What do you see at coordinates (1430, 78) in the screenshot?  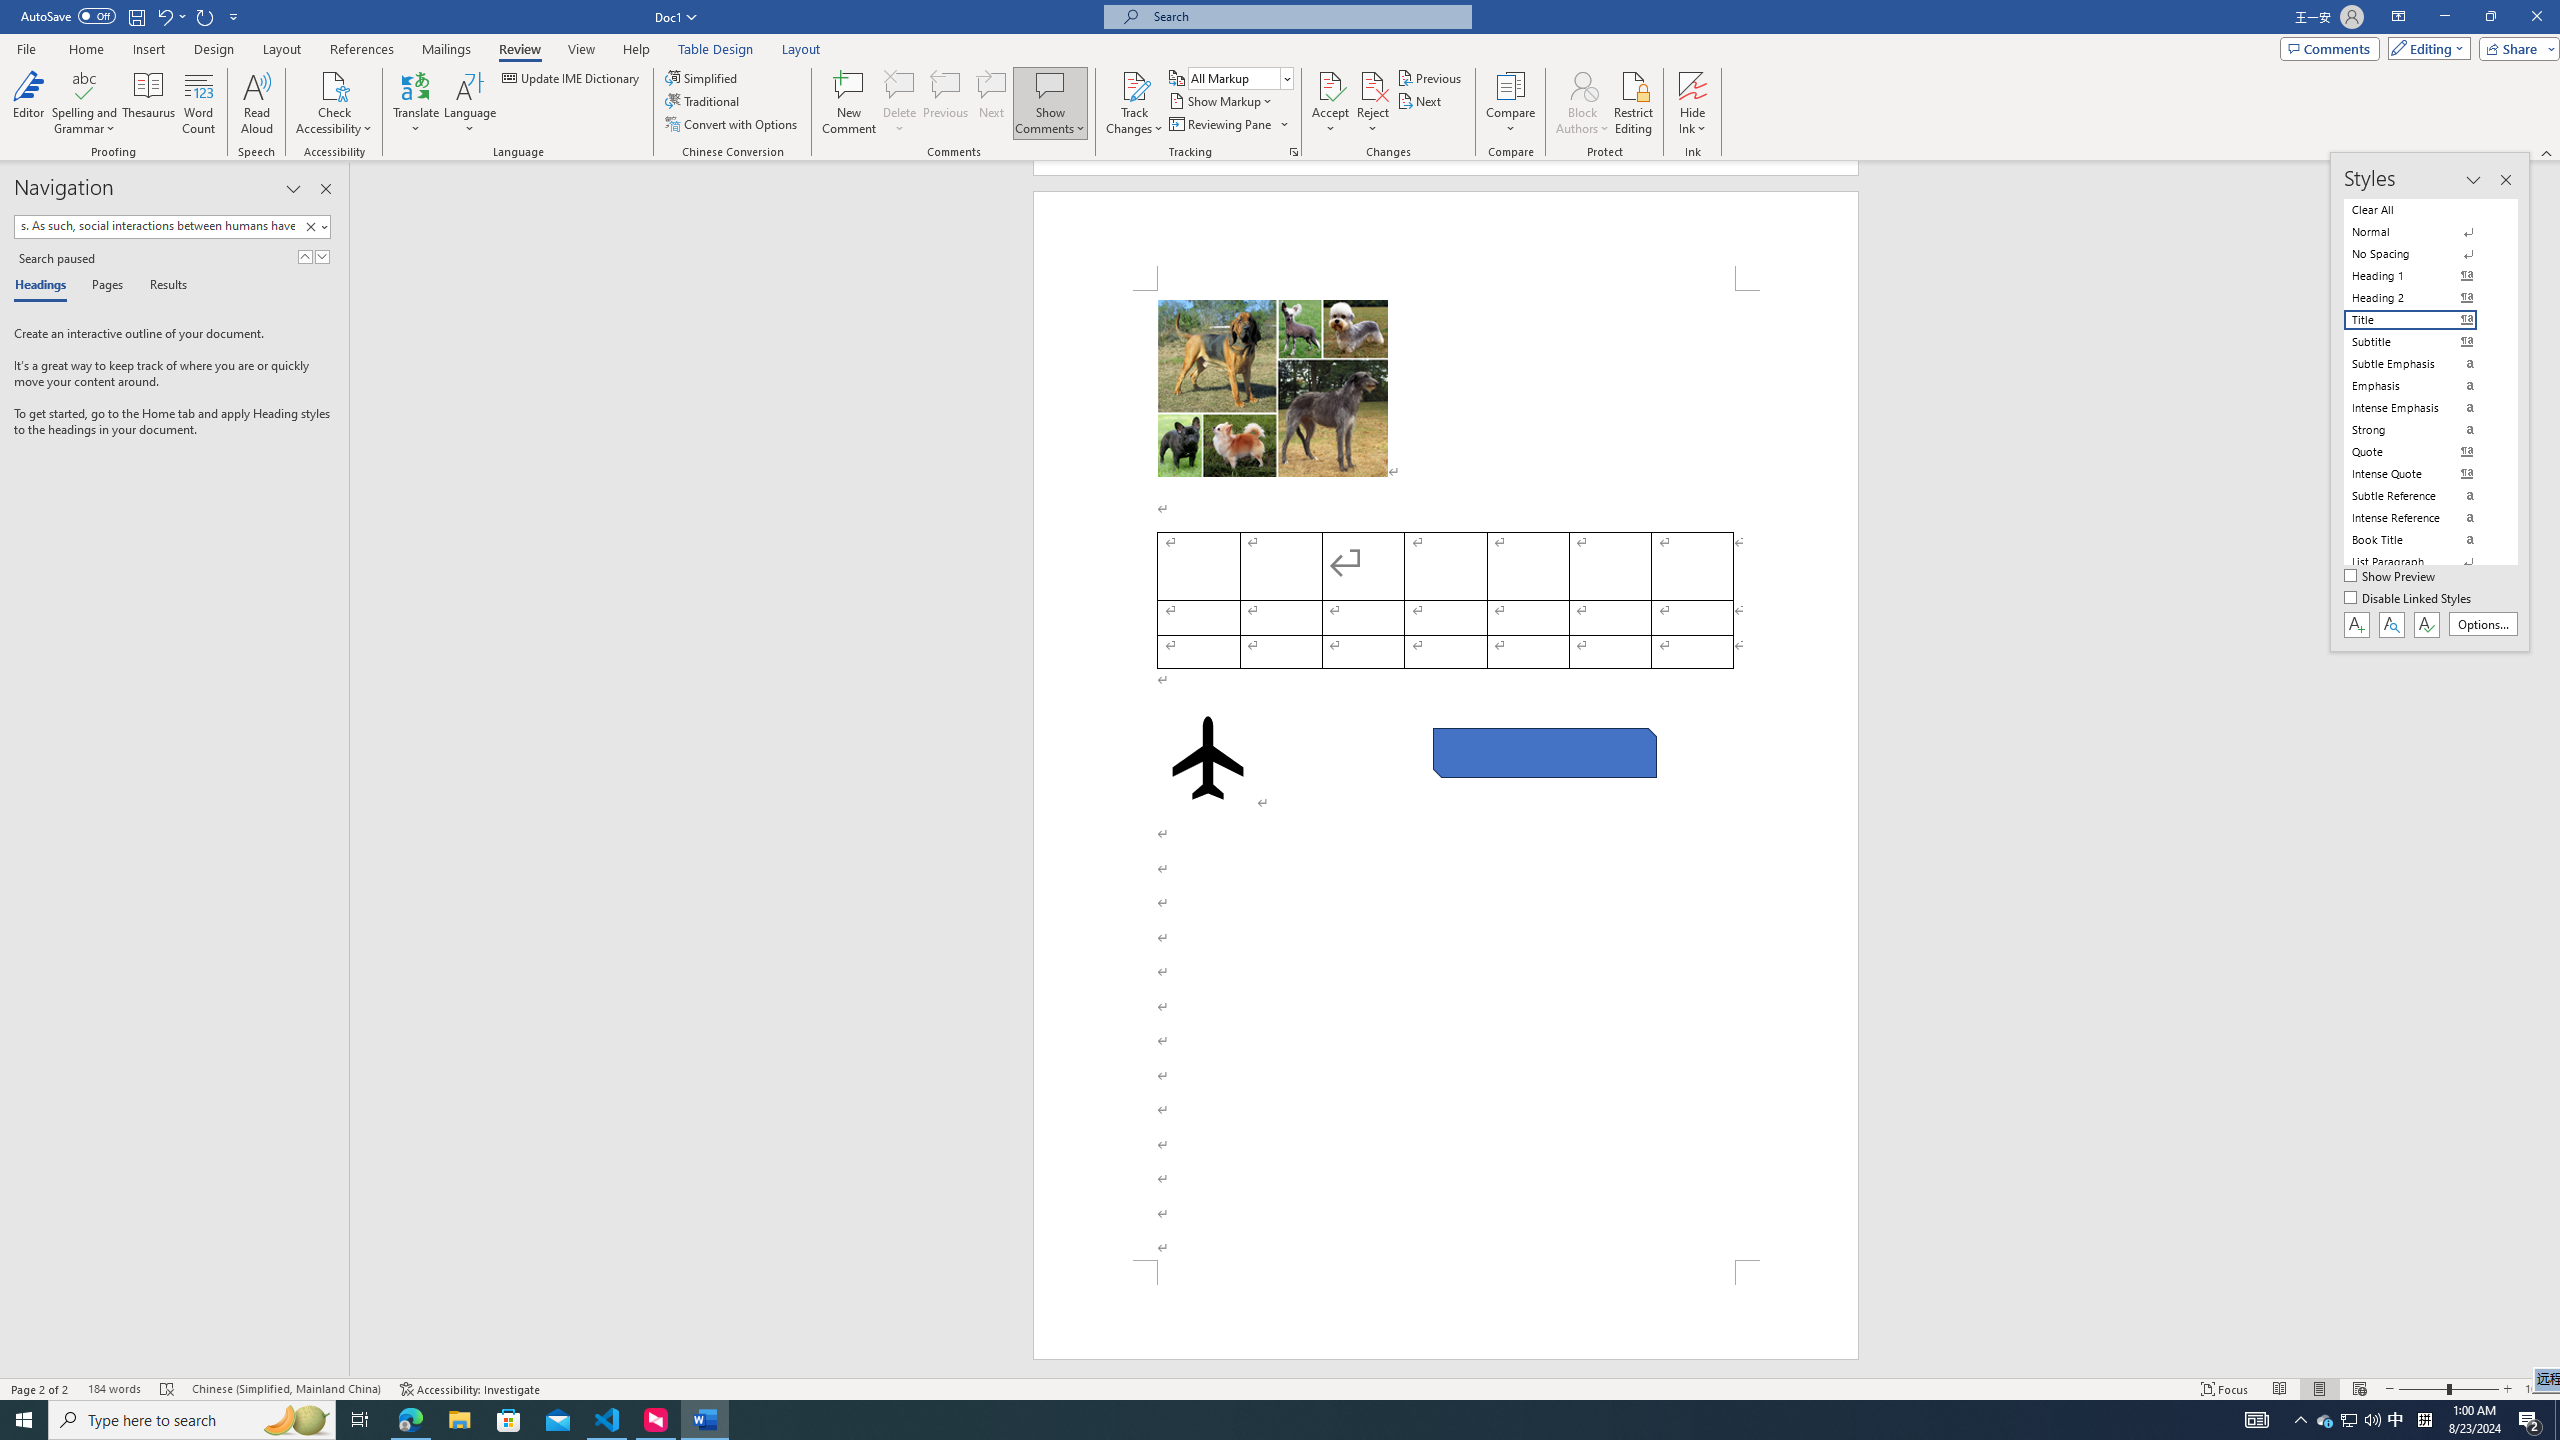 I see `Previous` at bounding box center [1430, 78].